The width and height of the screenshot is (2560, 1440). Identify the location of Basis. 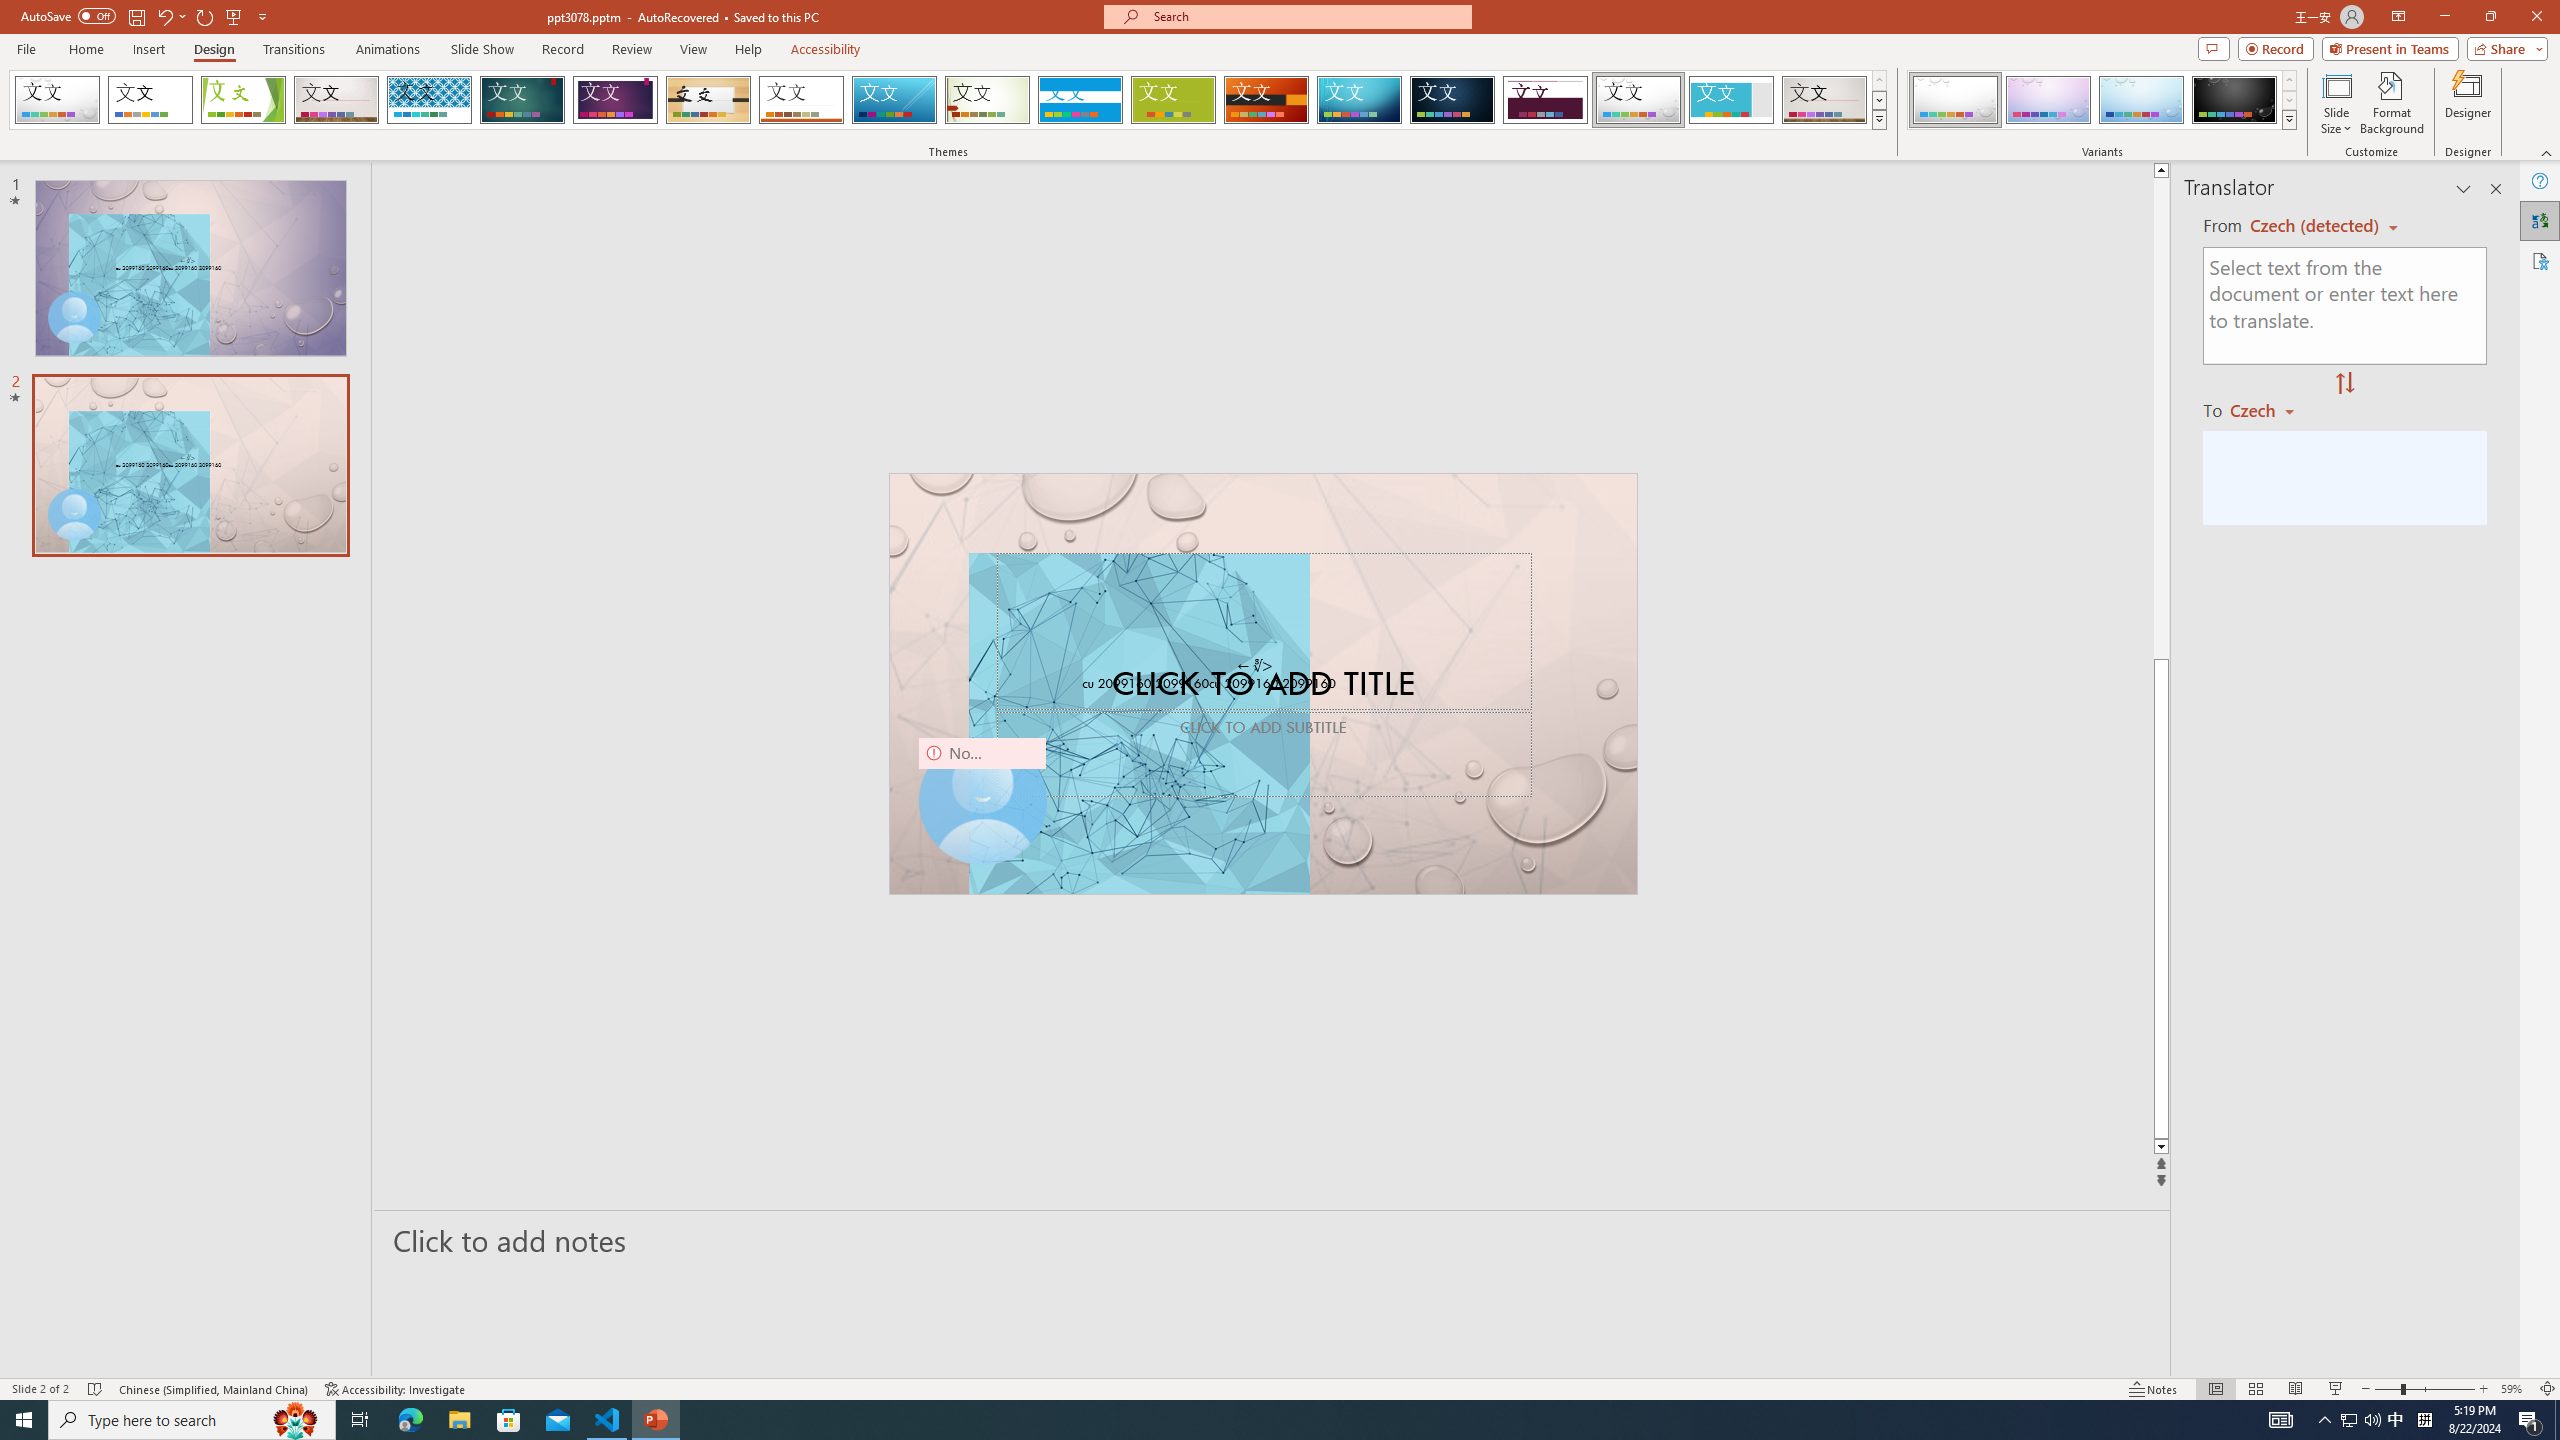
(1174, 100).